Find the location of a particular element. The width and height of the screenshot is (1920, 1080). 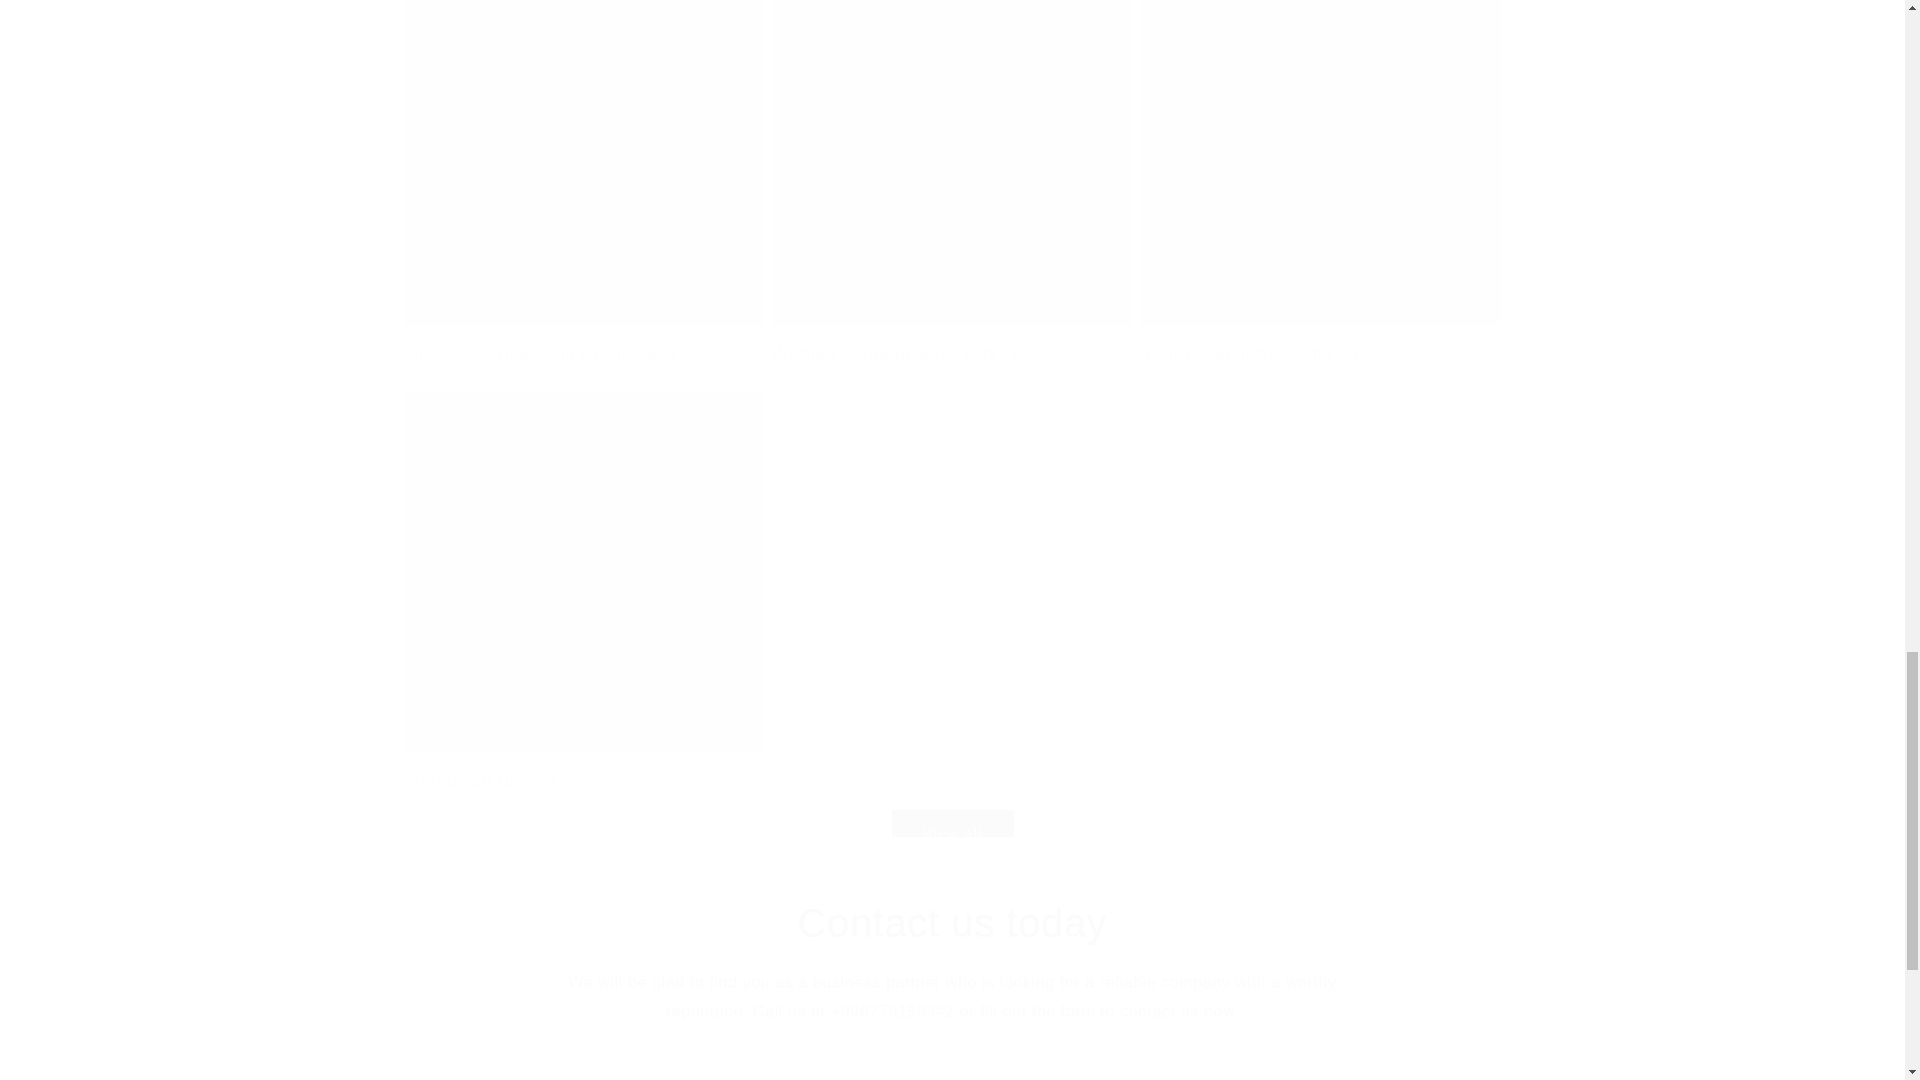

View all is located at coordinates (951, 834).